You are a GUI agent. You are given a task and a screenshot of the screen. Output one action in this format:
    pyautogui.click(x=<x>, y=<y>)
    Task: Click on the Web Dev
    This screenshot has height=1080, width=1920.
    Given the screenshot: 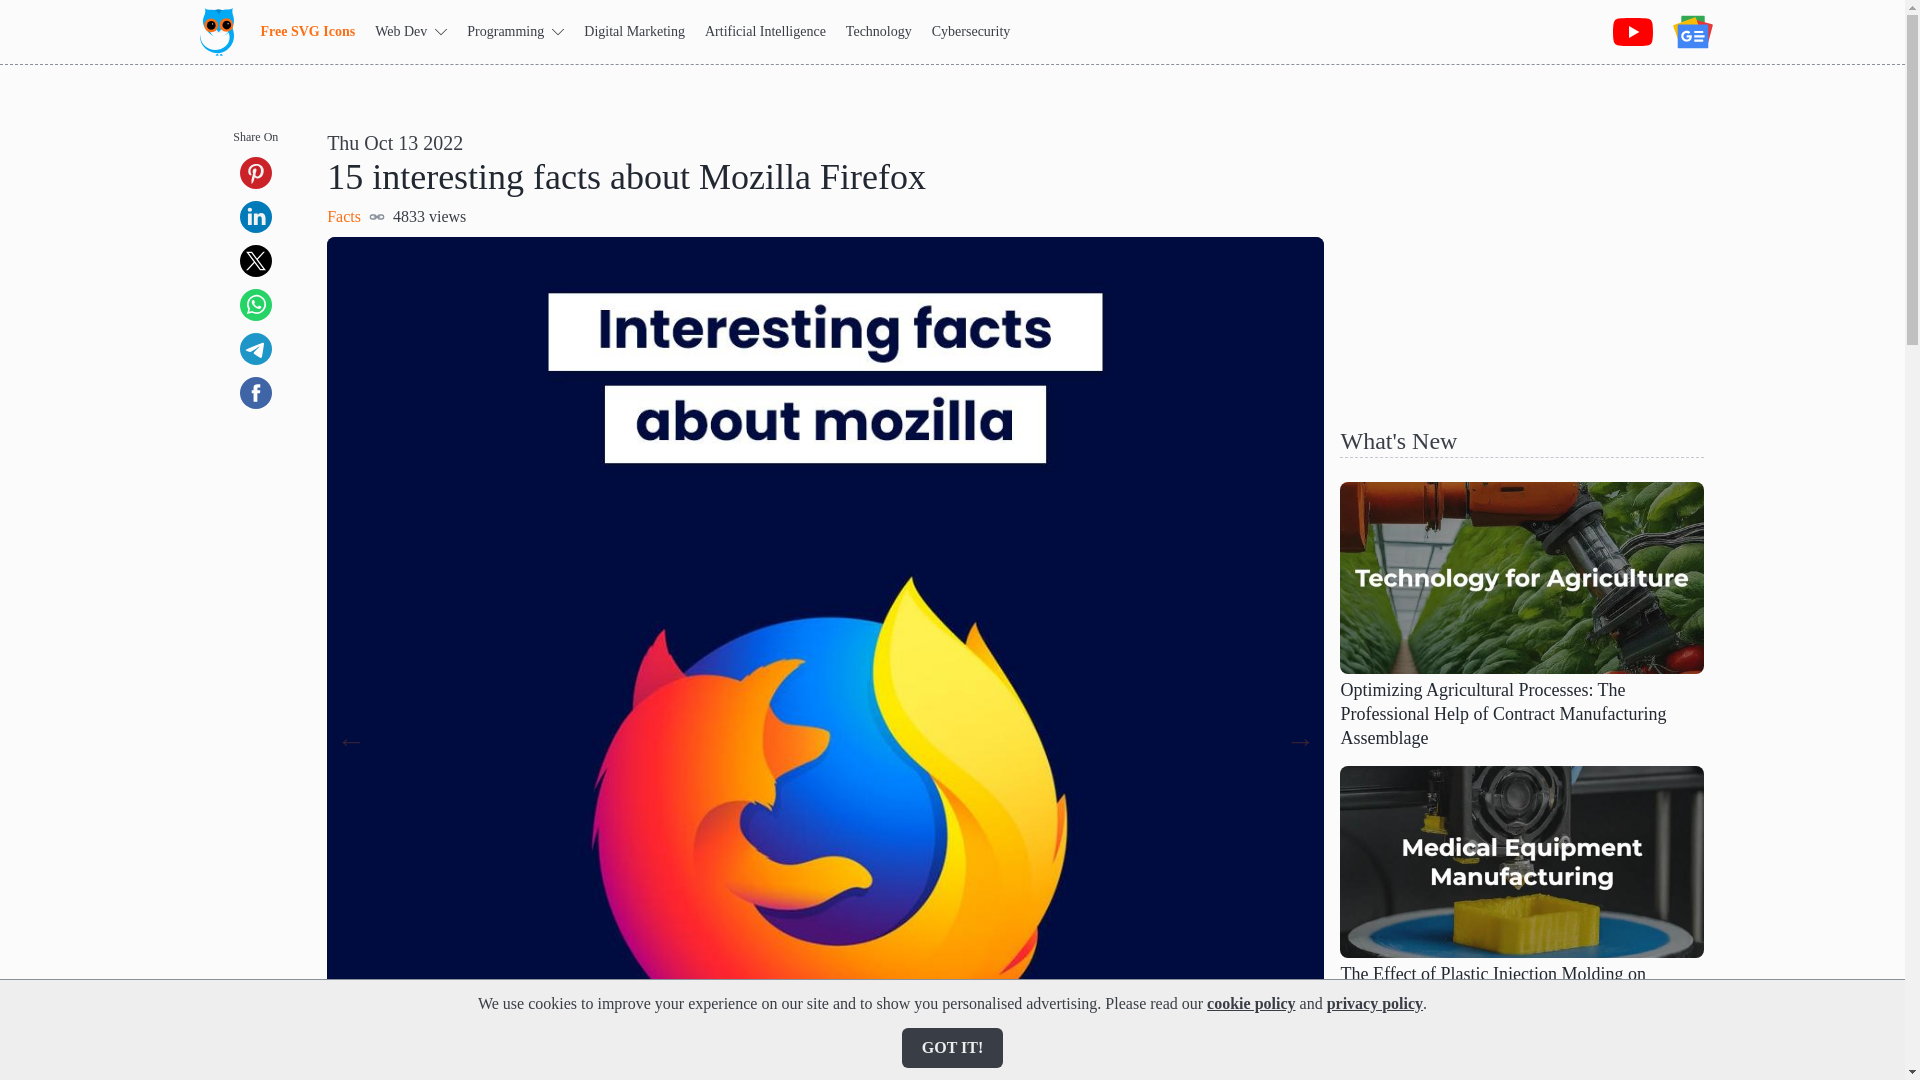 What is the action you would take?
    pyautogui.click(x=410, y=32)
    